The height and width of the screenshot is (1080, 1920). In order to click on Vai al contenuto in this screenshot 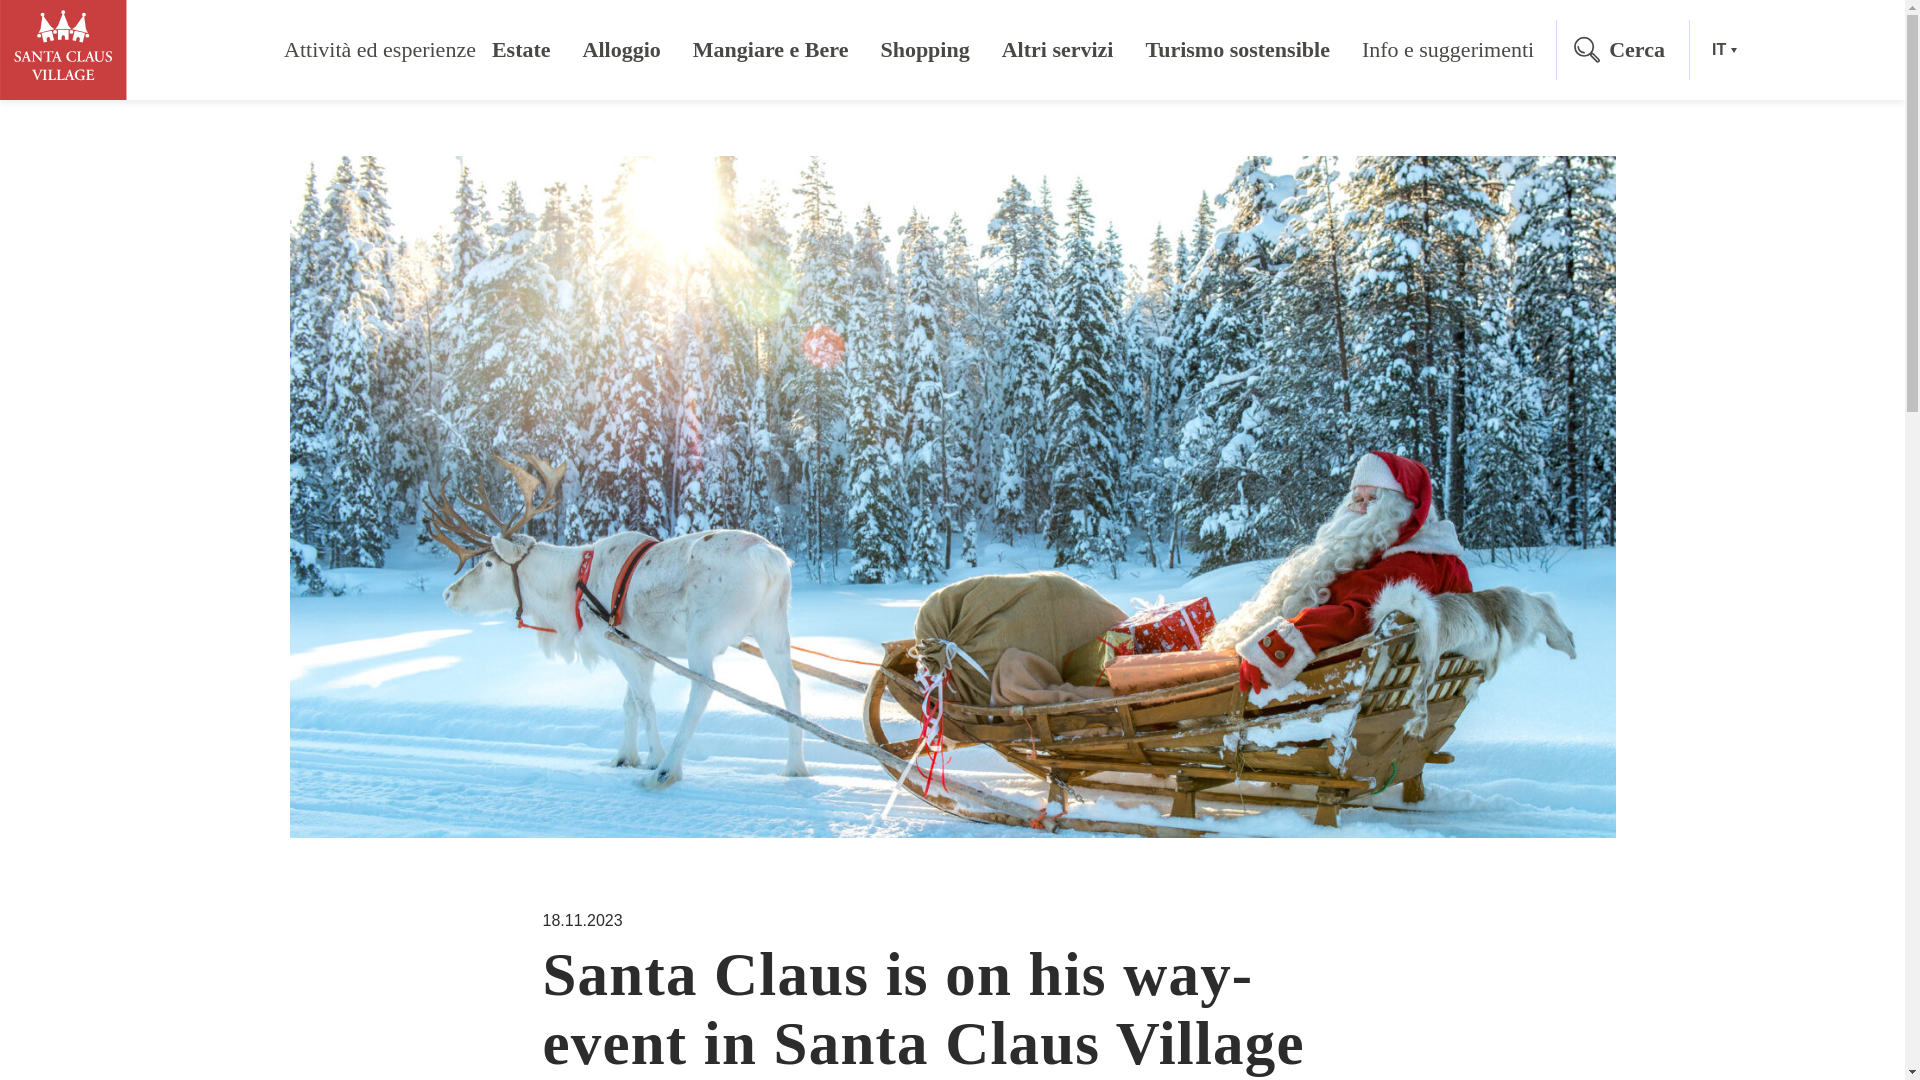, I will do `click(1000, 16)`.